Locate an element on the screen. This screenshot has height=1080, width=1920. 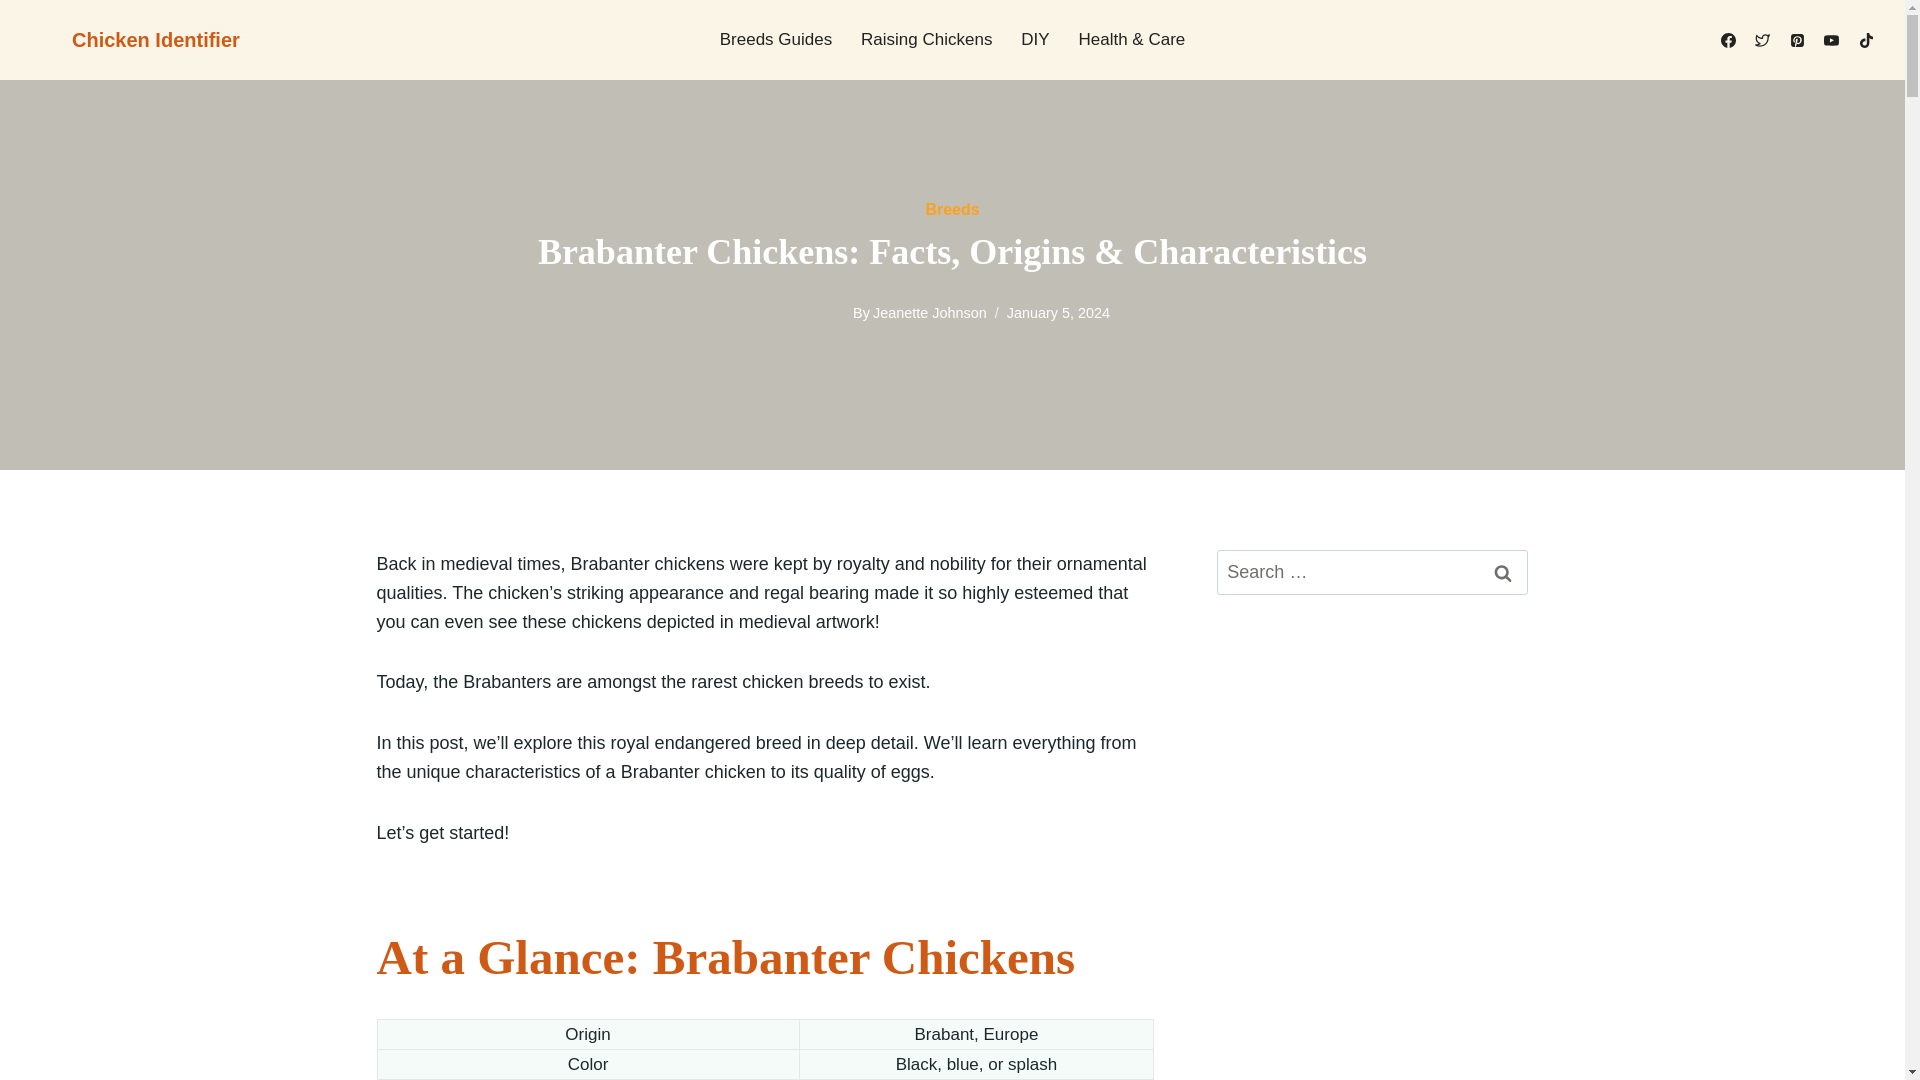
Chicken Identifier is located at coordinates (132, 40).